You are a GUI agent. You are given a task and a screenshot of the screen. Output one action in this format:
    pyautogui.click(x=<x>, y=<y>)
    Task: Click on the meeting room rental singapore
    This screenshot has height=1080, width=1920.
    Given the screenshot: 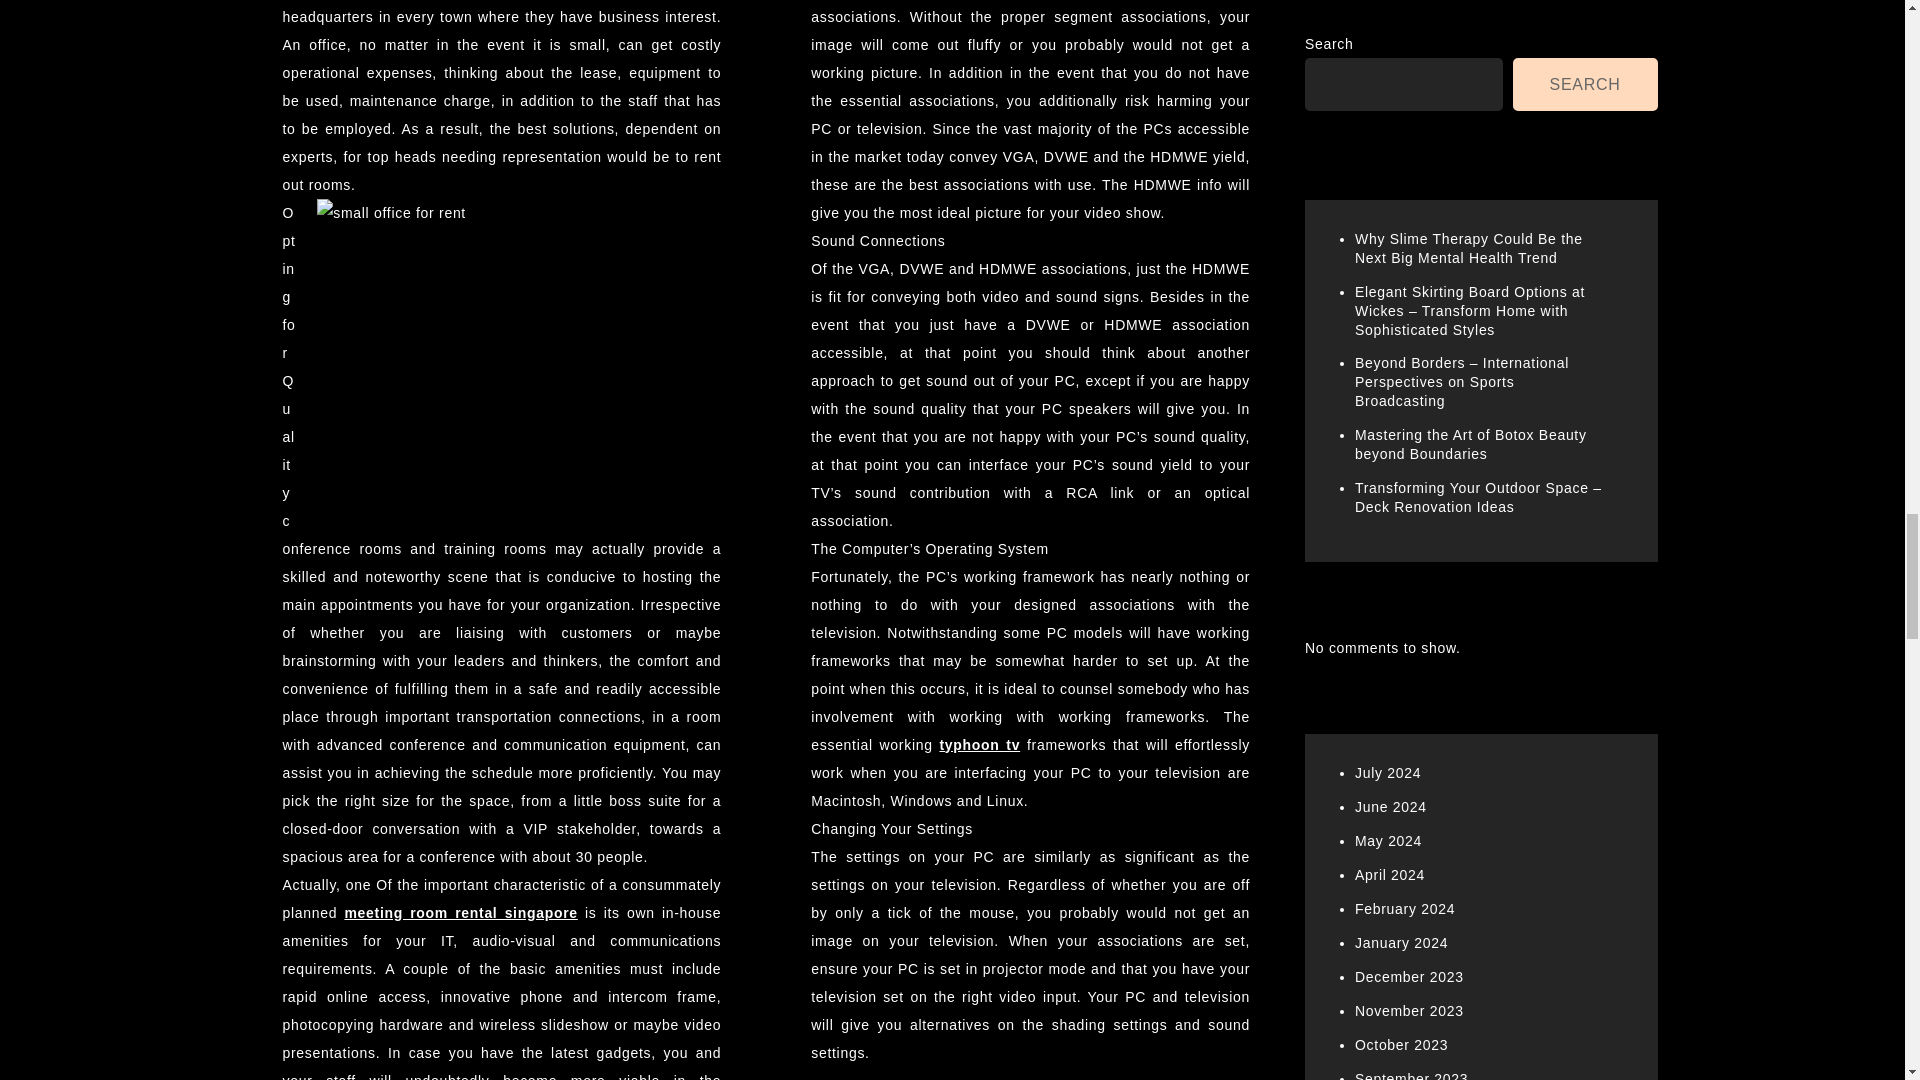 What is the action you would take?
    pyautogui.click(x=460, y=913)
    